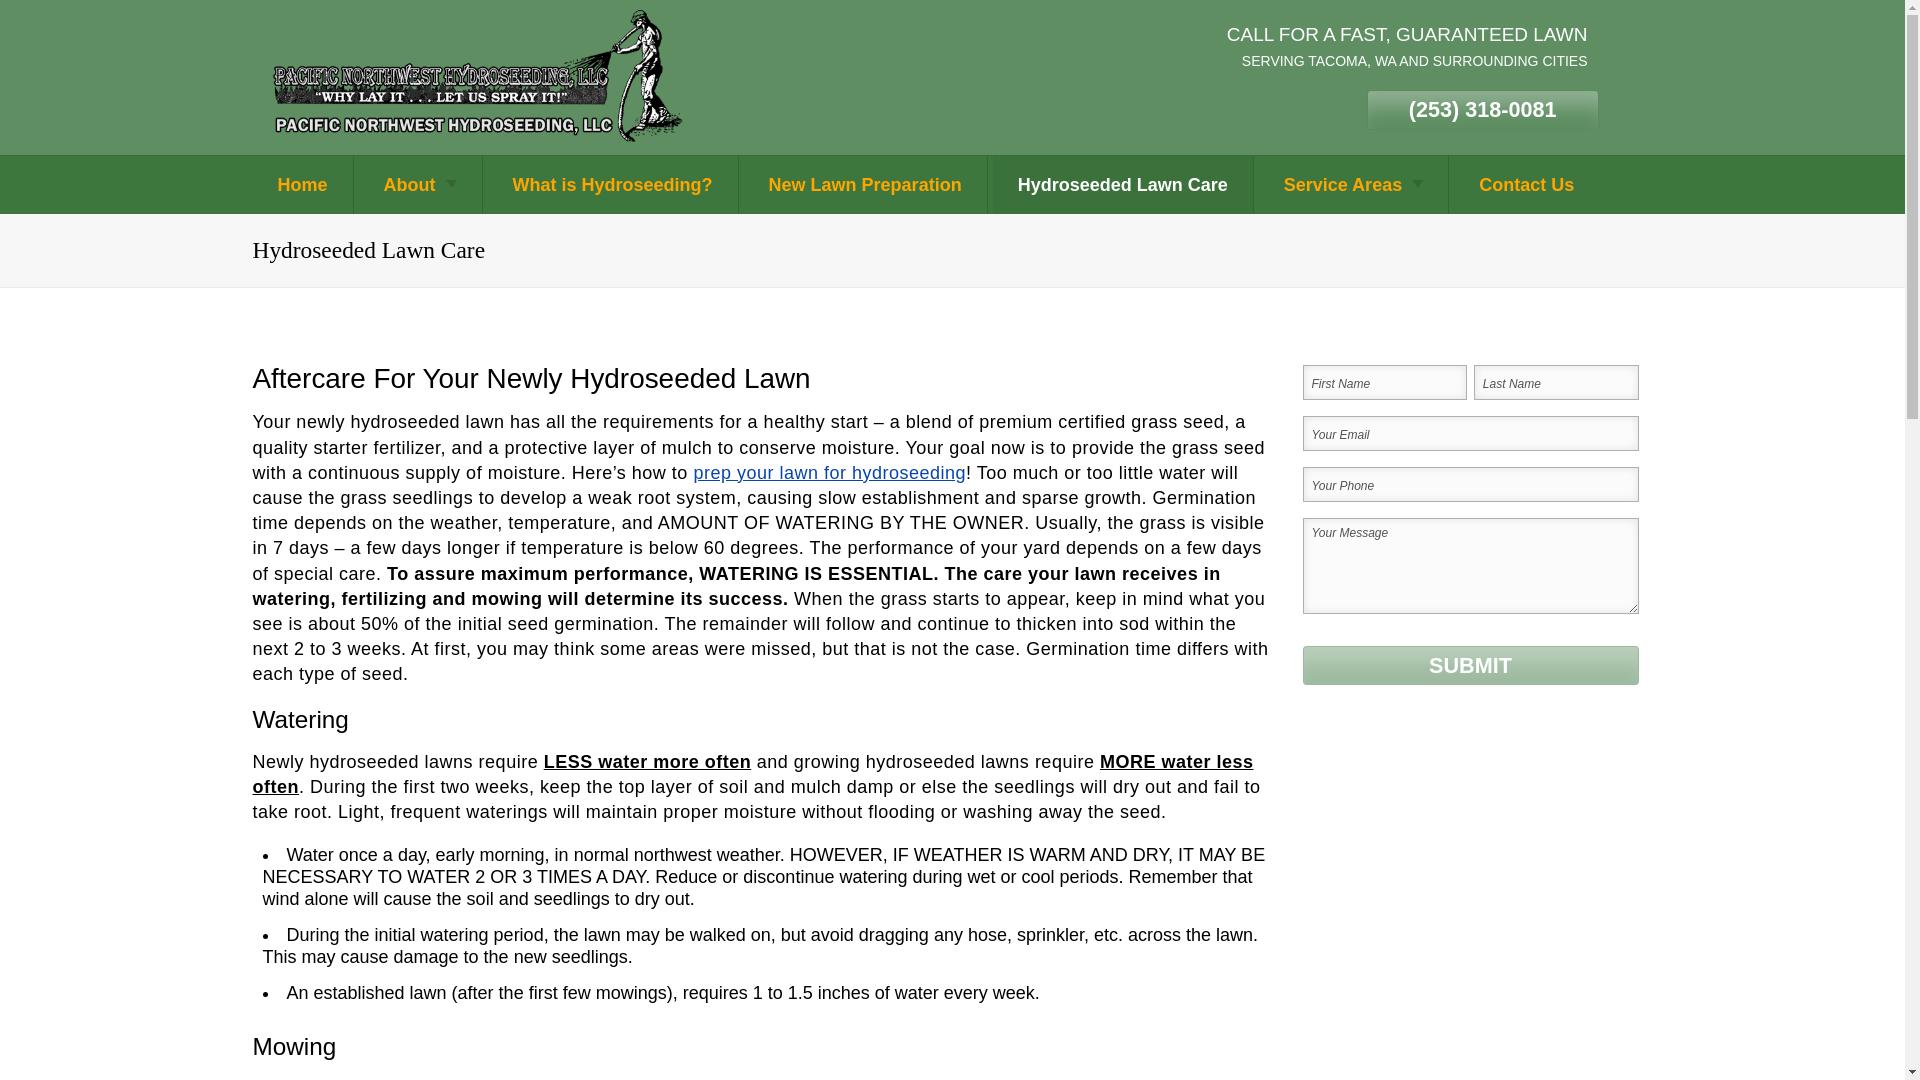 The width and height of the screenshot is (1920, 1080). Describe the element at coordinates (1122, 184) in the screenshot. I see `Hydroseeded Lawn Care` at that location.